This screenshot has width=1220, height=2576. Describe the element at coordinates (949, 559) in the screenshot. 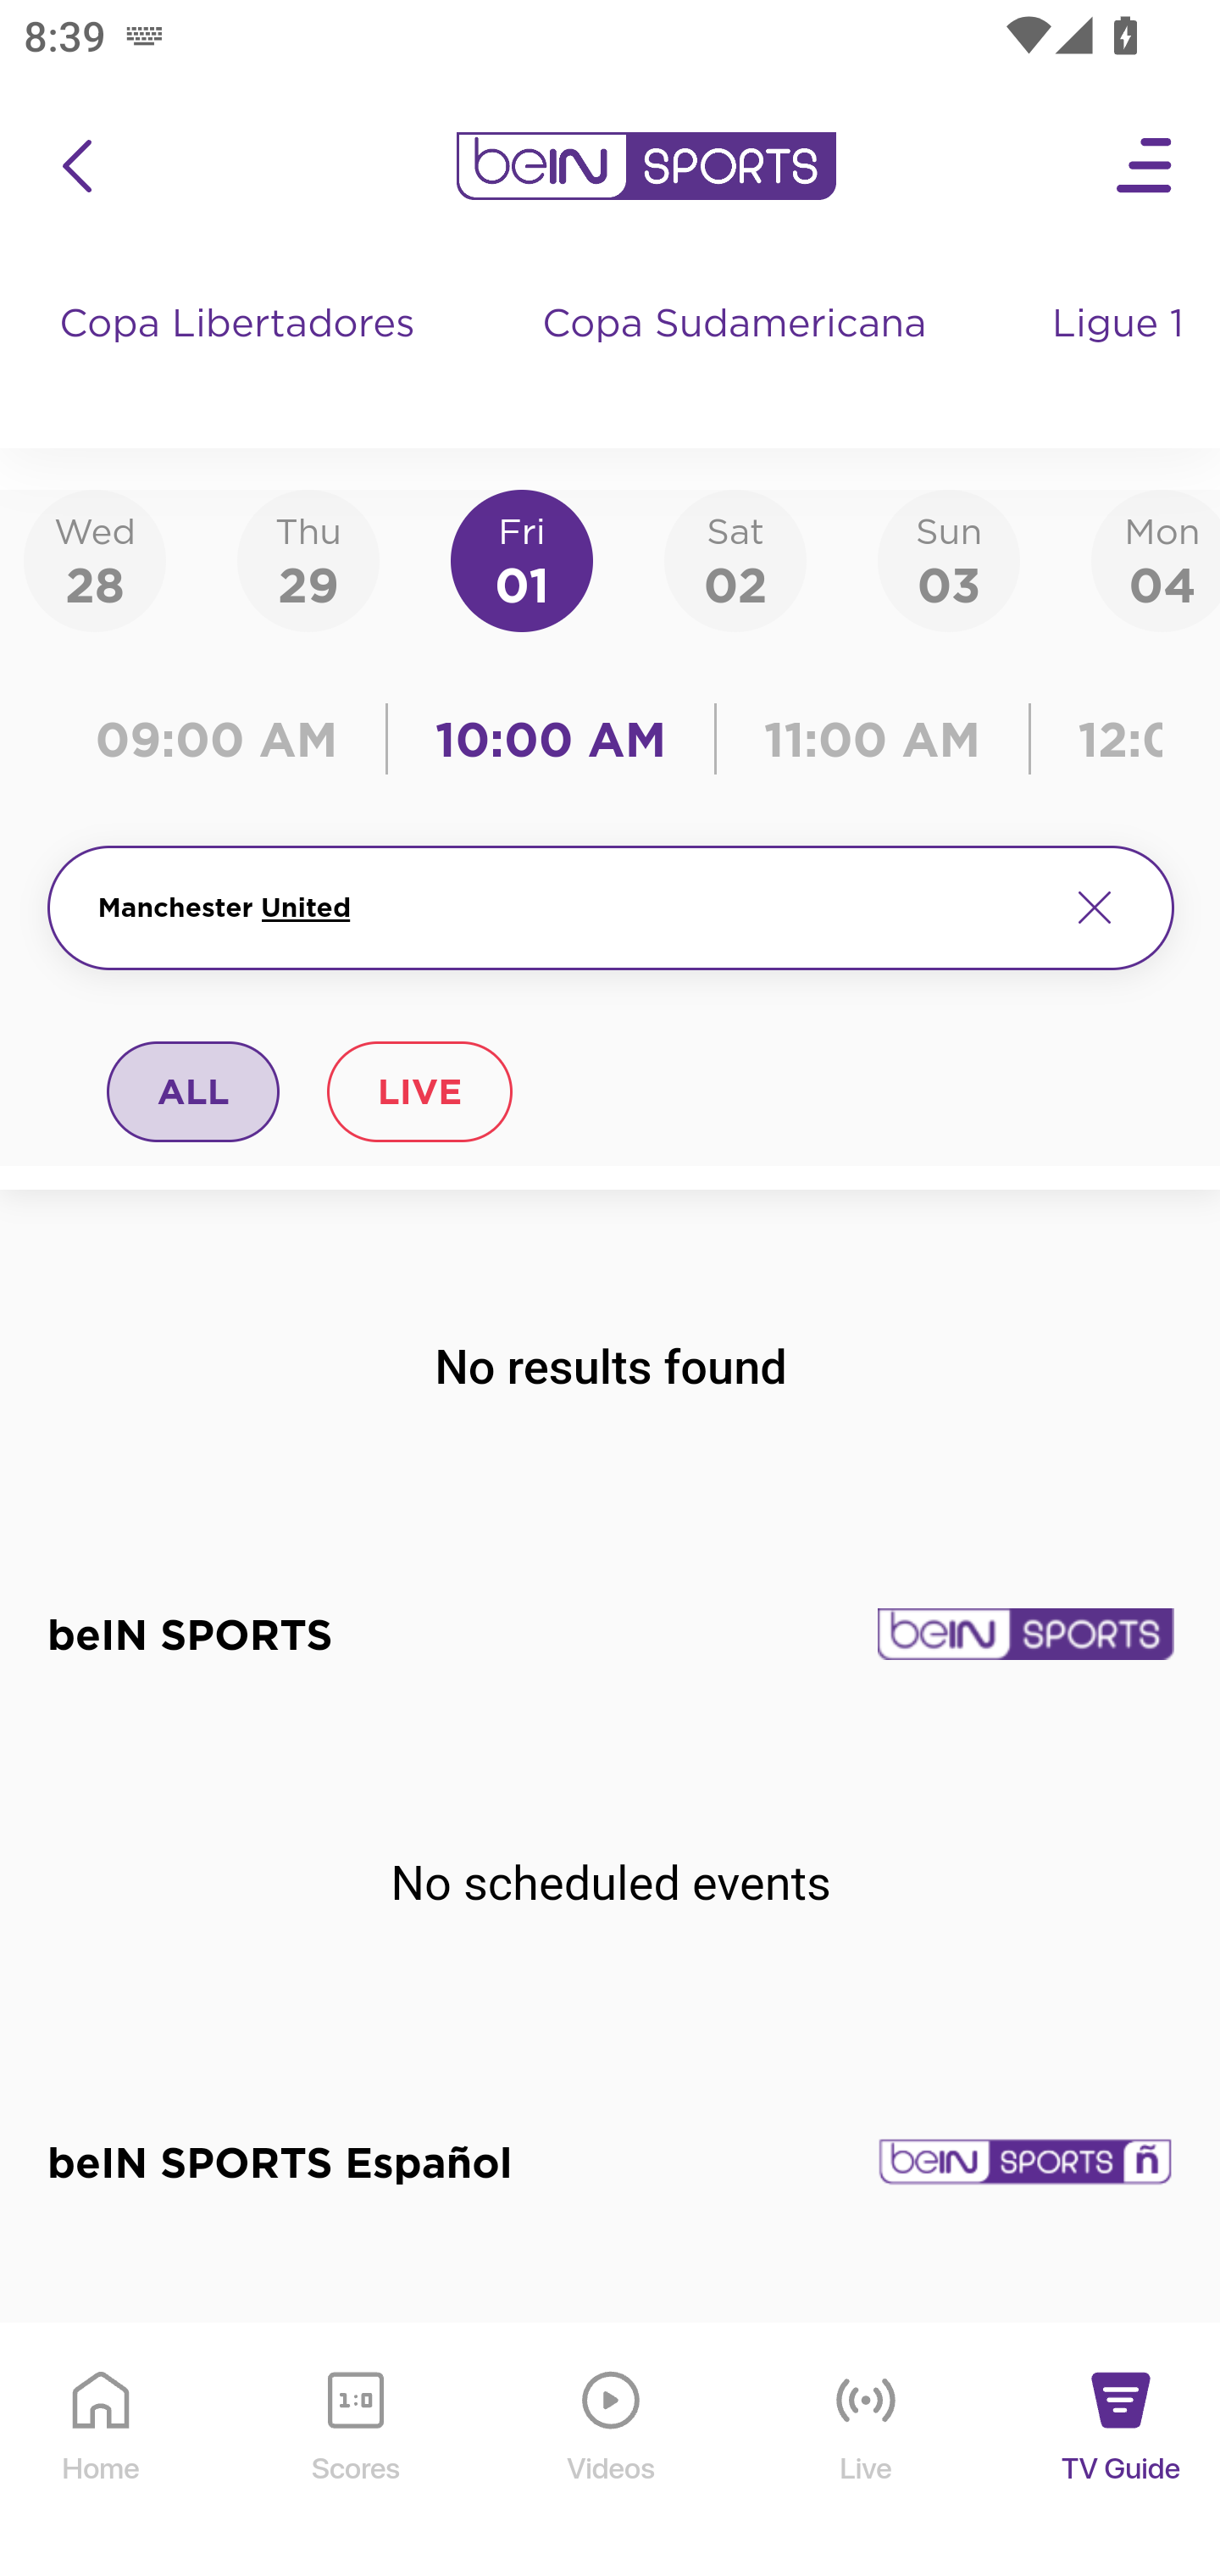

I see `Sun03` at that location.